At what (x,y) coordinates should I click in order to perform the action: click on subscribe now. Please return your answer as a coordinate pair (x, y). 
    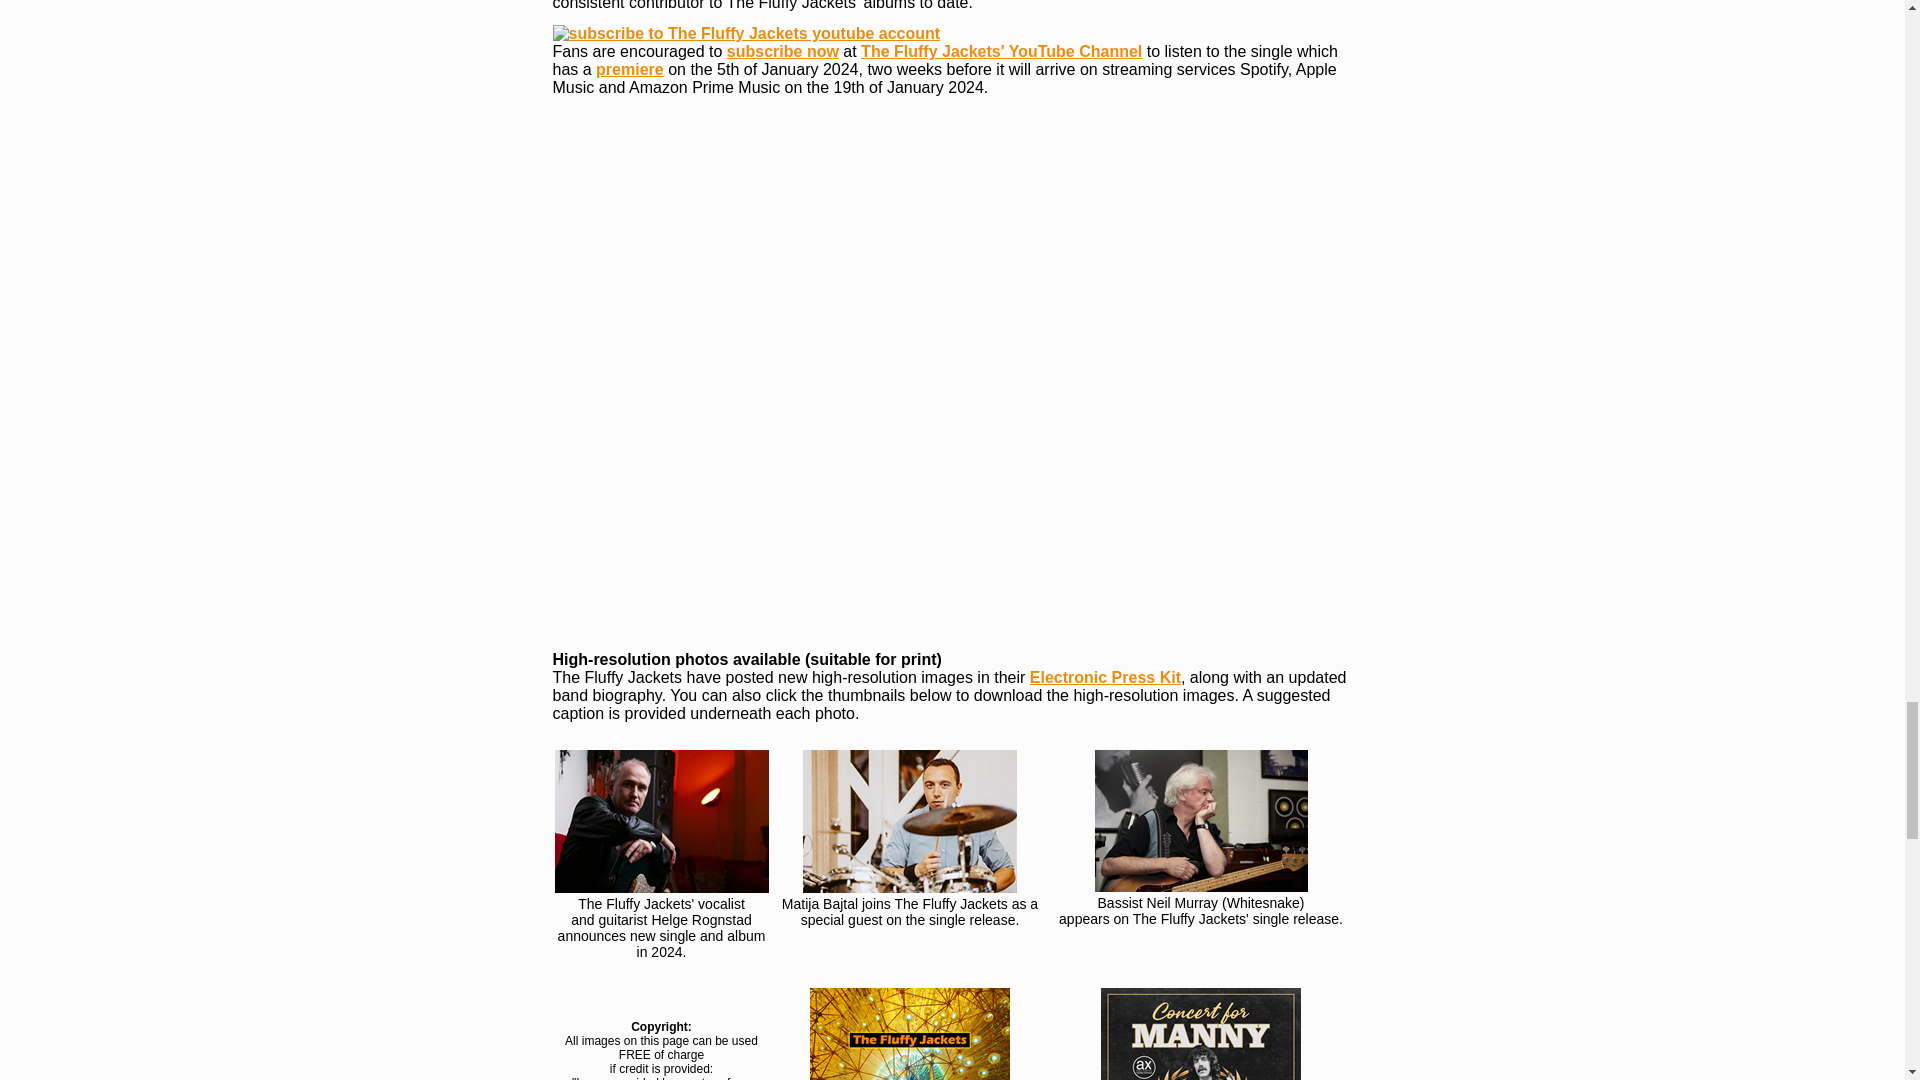
    Looking at the image, I should click on (783, 52).